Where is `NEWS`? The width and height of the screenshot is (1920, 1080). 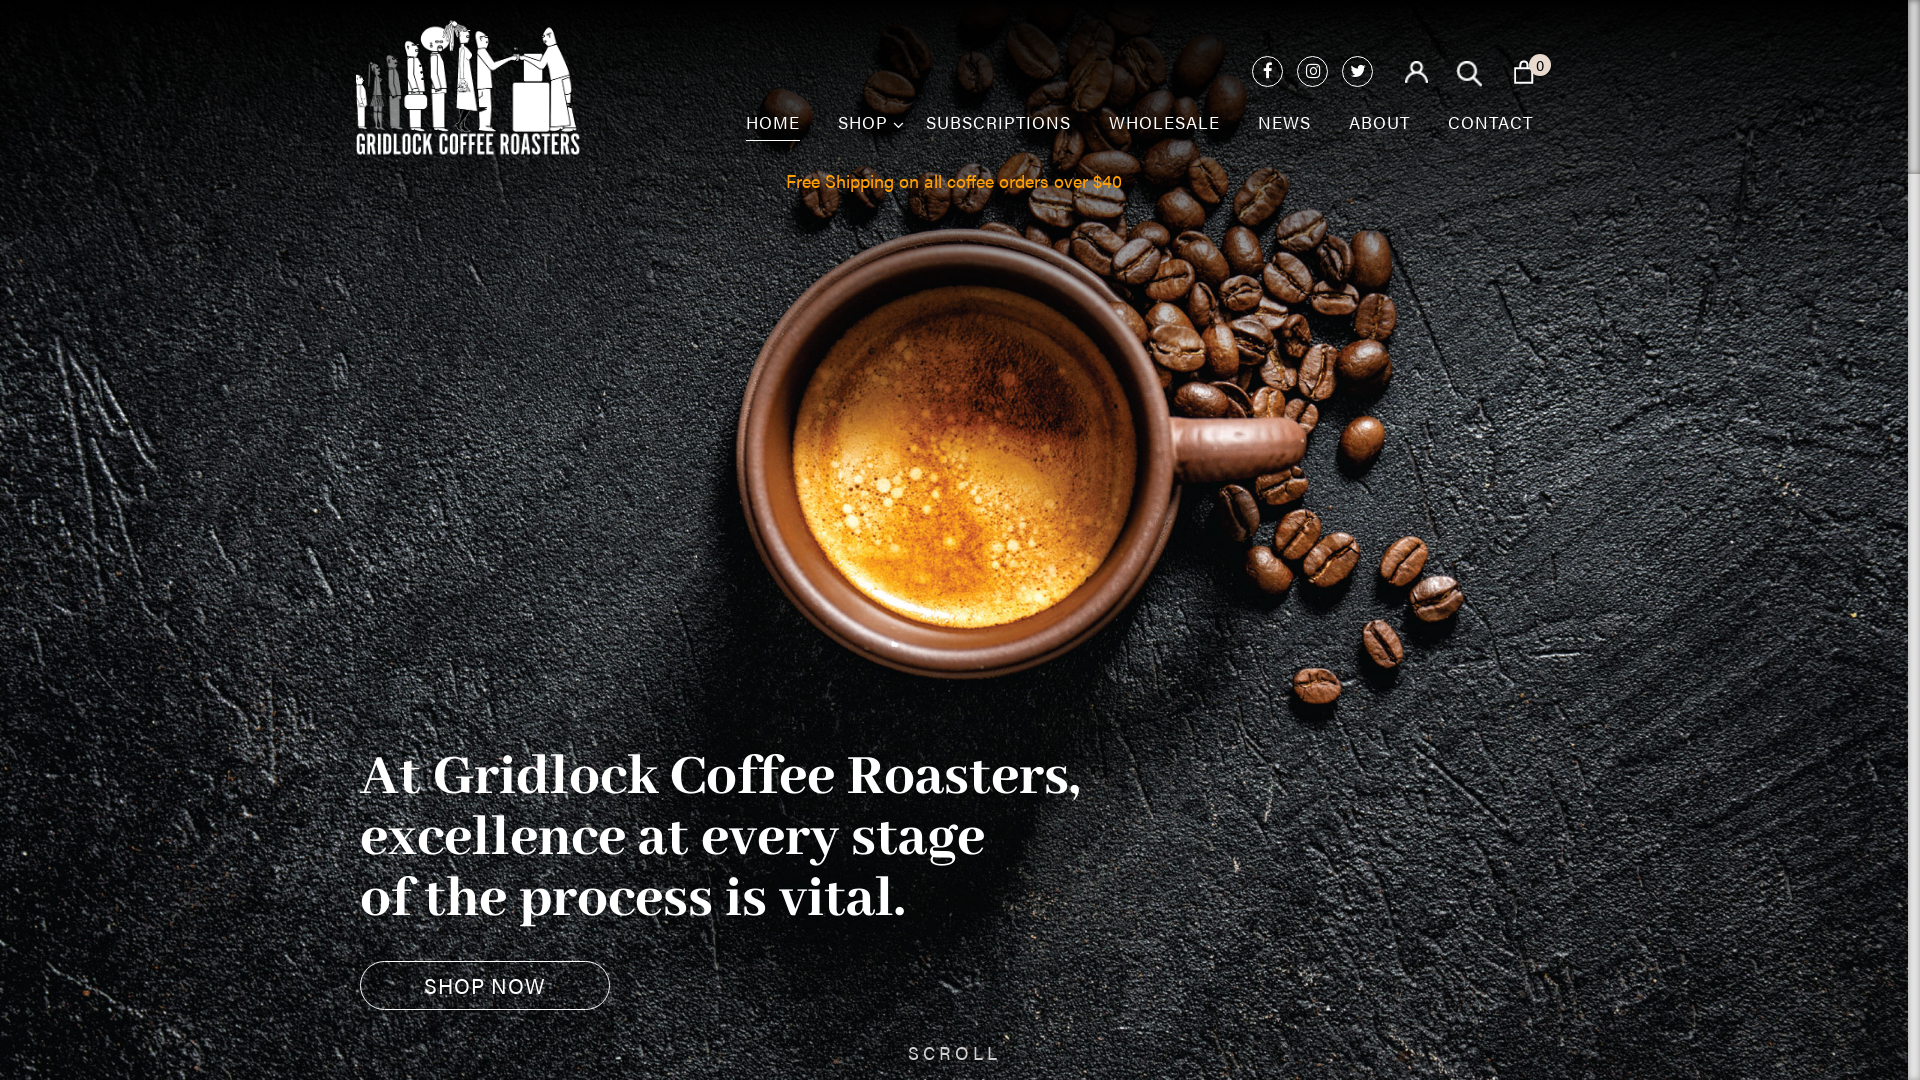 NEWS is located at coordinates (1284, 133).